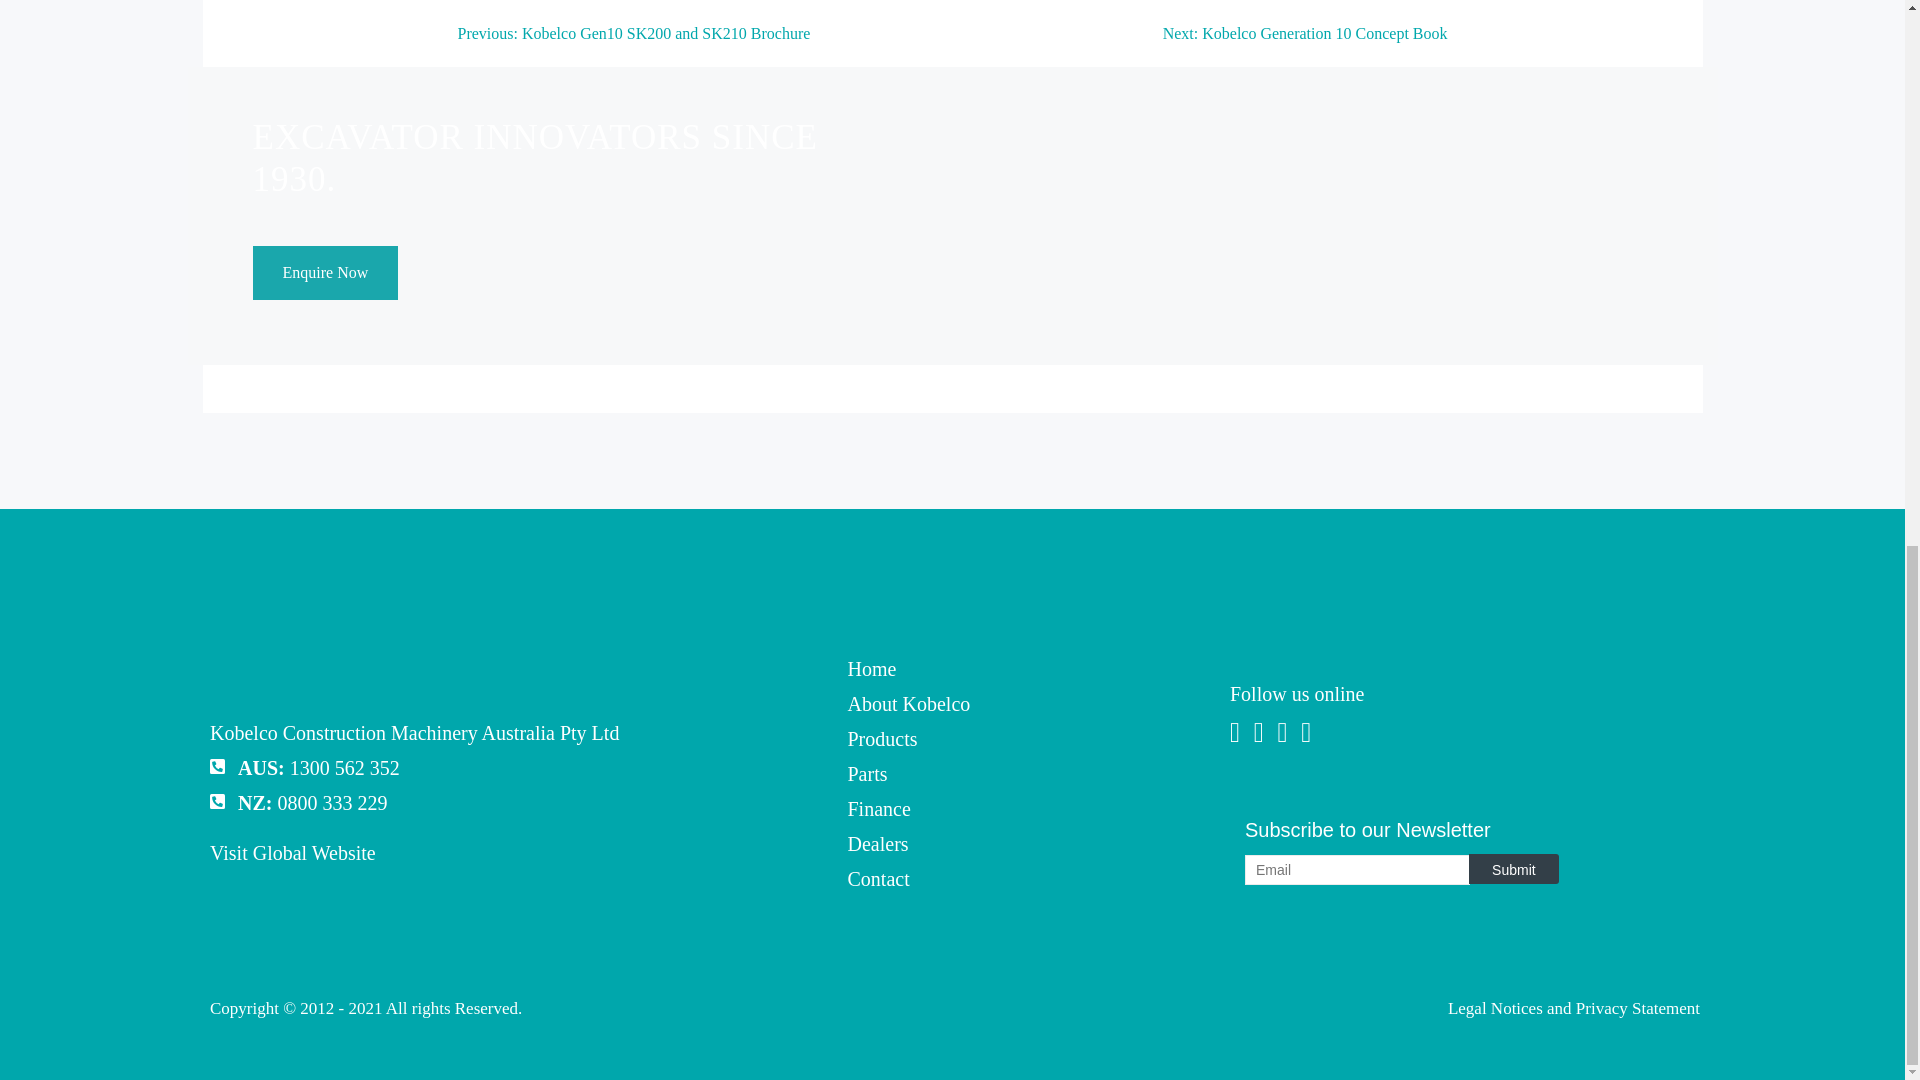 The width and height of the screenshot is (1920, 1080). Describe the element at coordinates (1514, 869) in the screenshot. I see `Submit` at that location.